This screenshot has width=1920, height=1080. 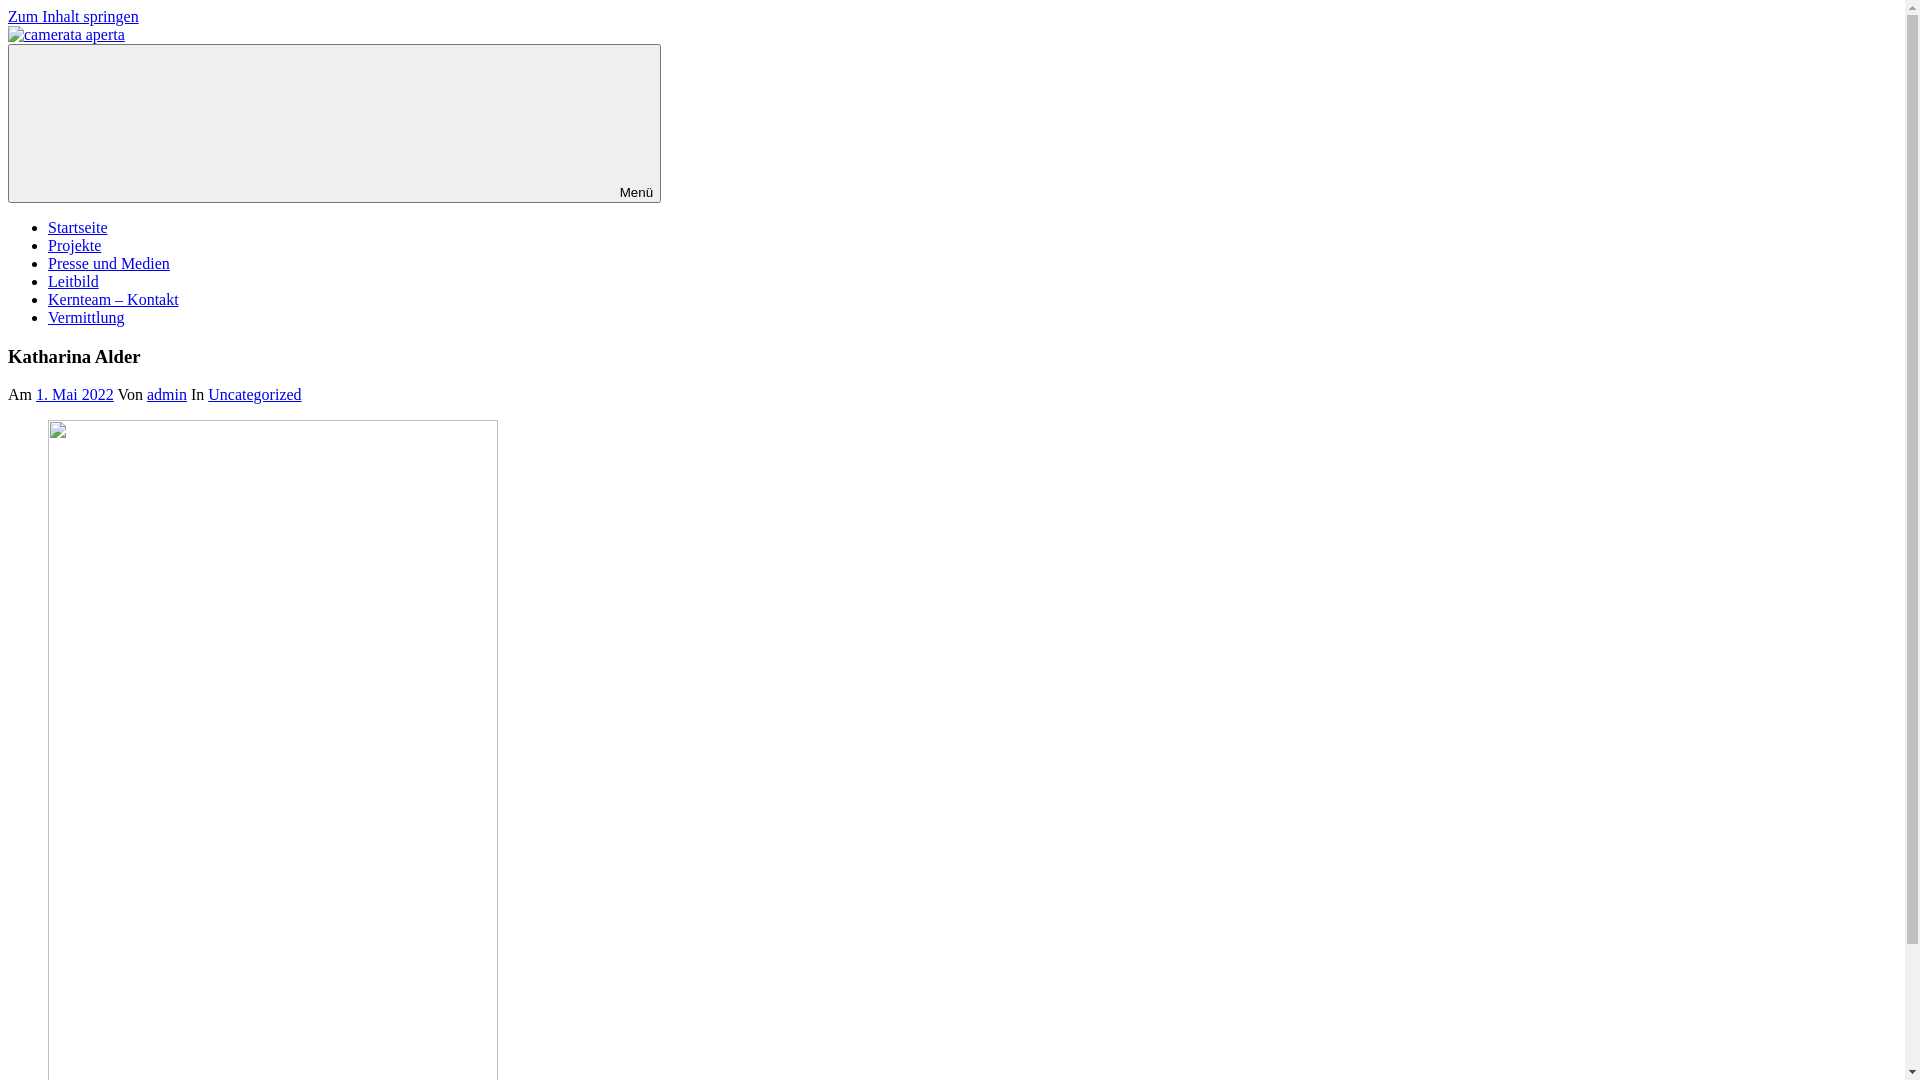 I want to click on Presse und Medien, so click(x=109, y=264).